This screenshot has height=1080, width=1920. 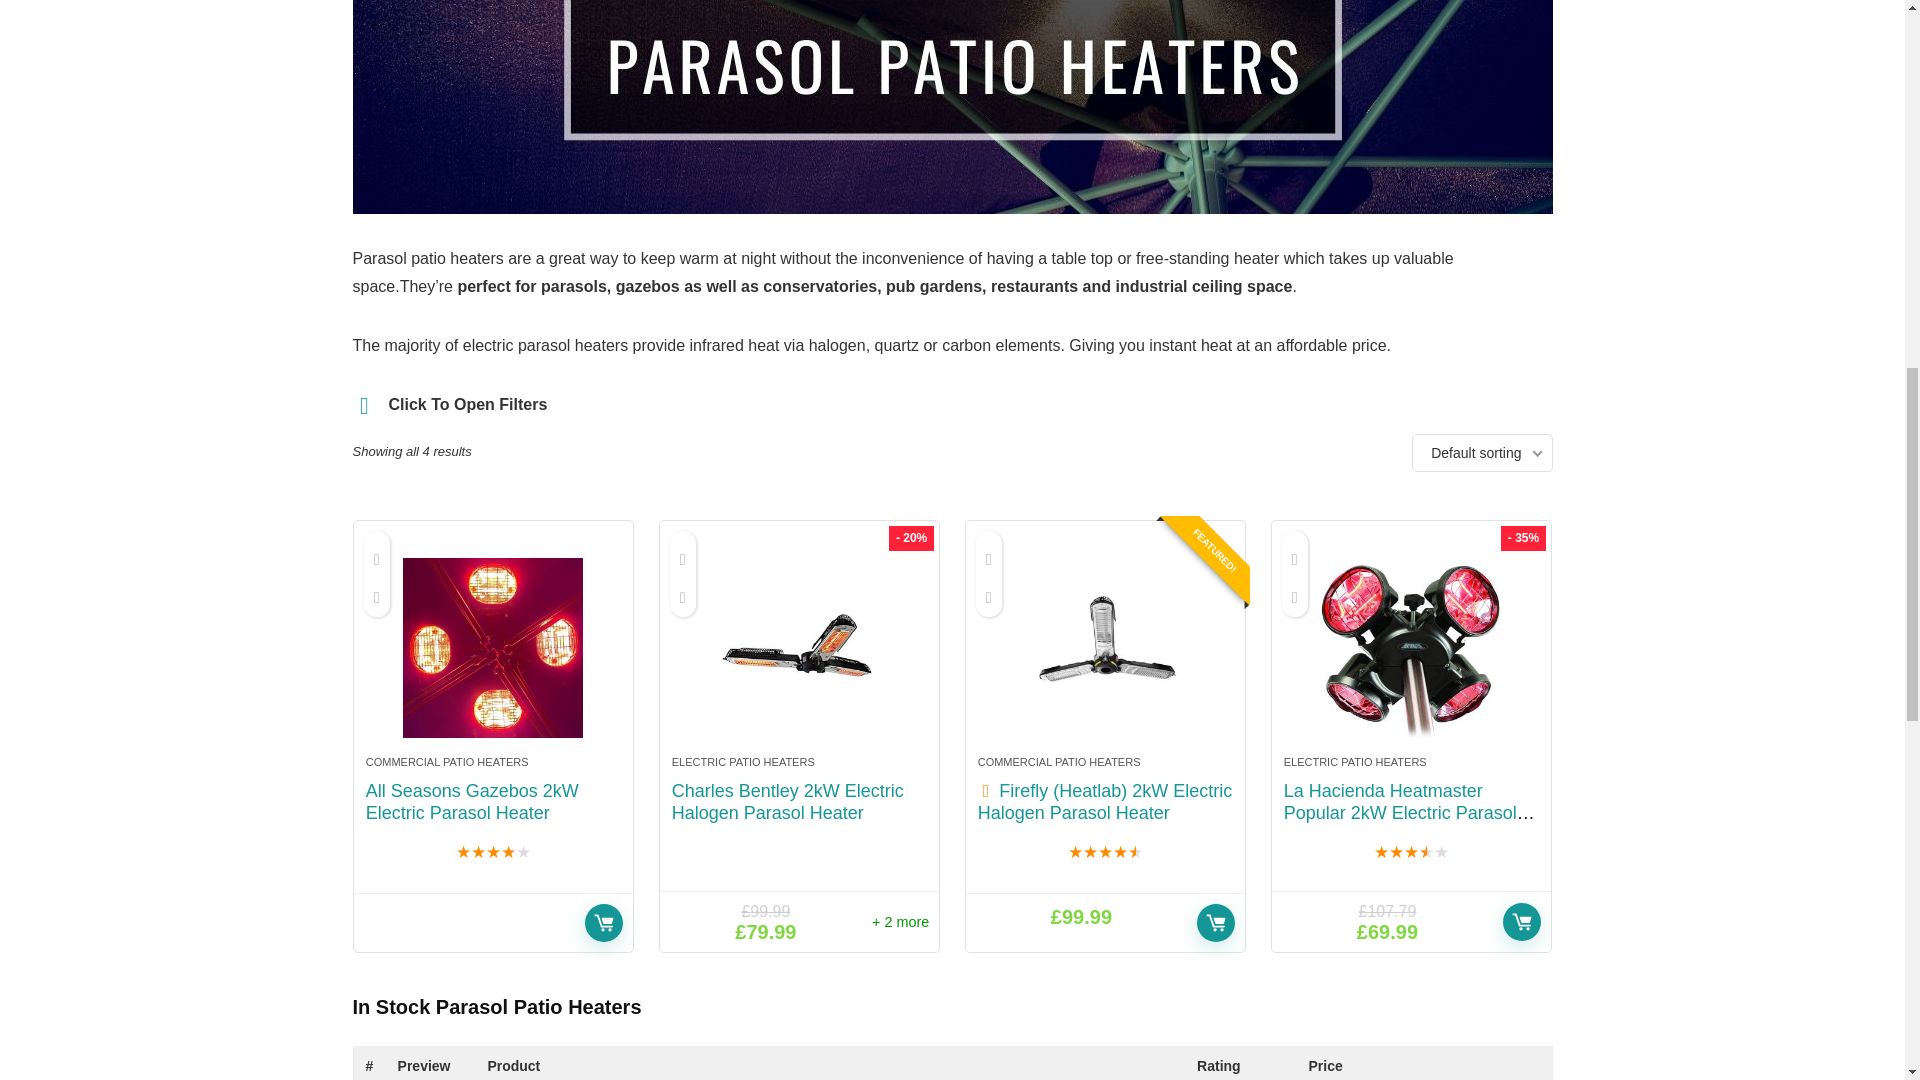 I want to click on Charles Bentley 2kW Electric Halogen Parasol Heater, so click(x=800, y=648).